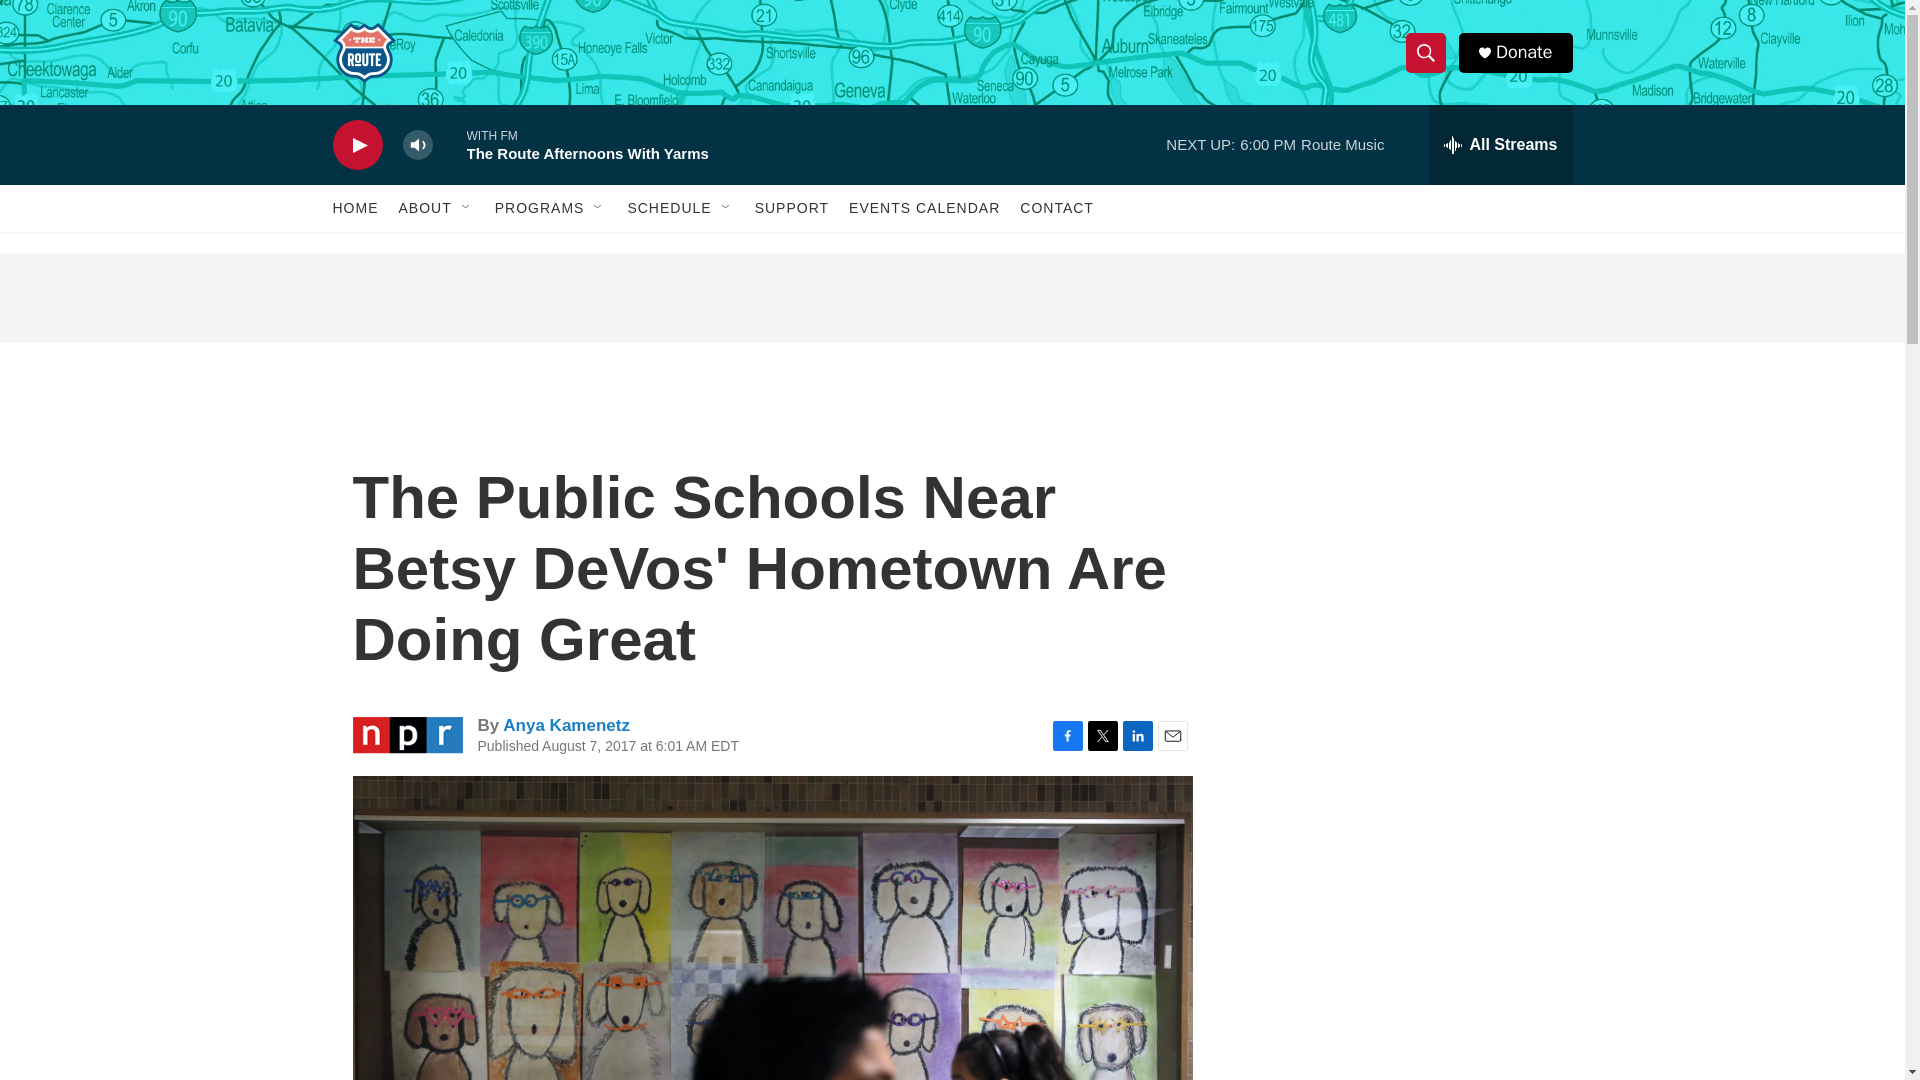 This screenshot has height=1080, width=1920. What do you see at coordinates (951, 298) in the screenshot?
I see `3rd party ad content` at bounding box center [951, 298].